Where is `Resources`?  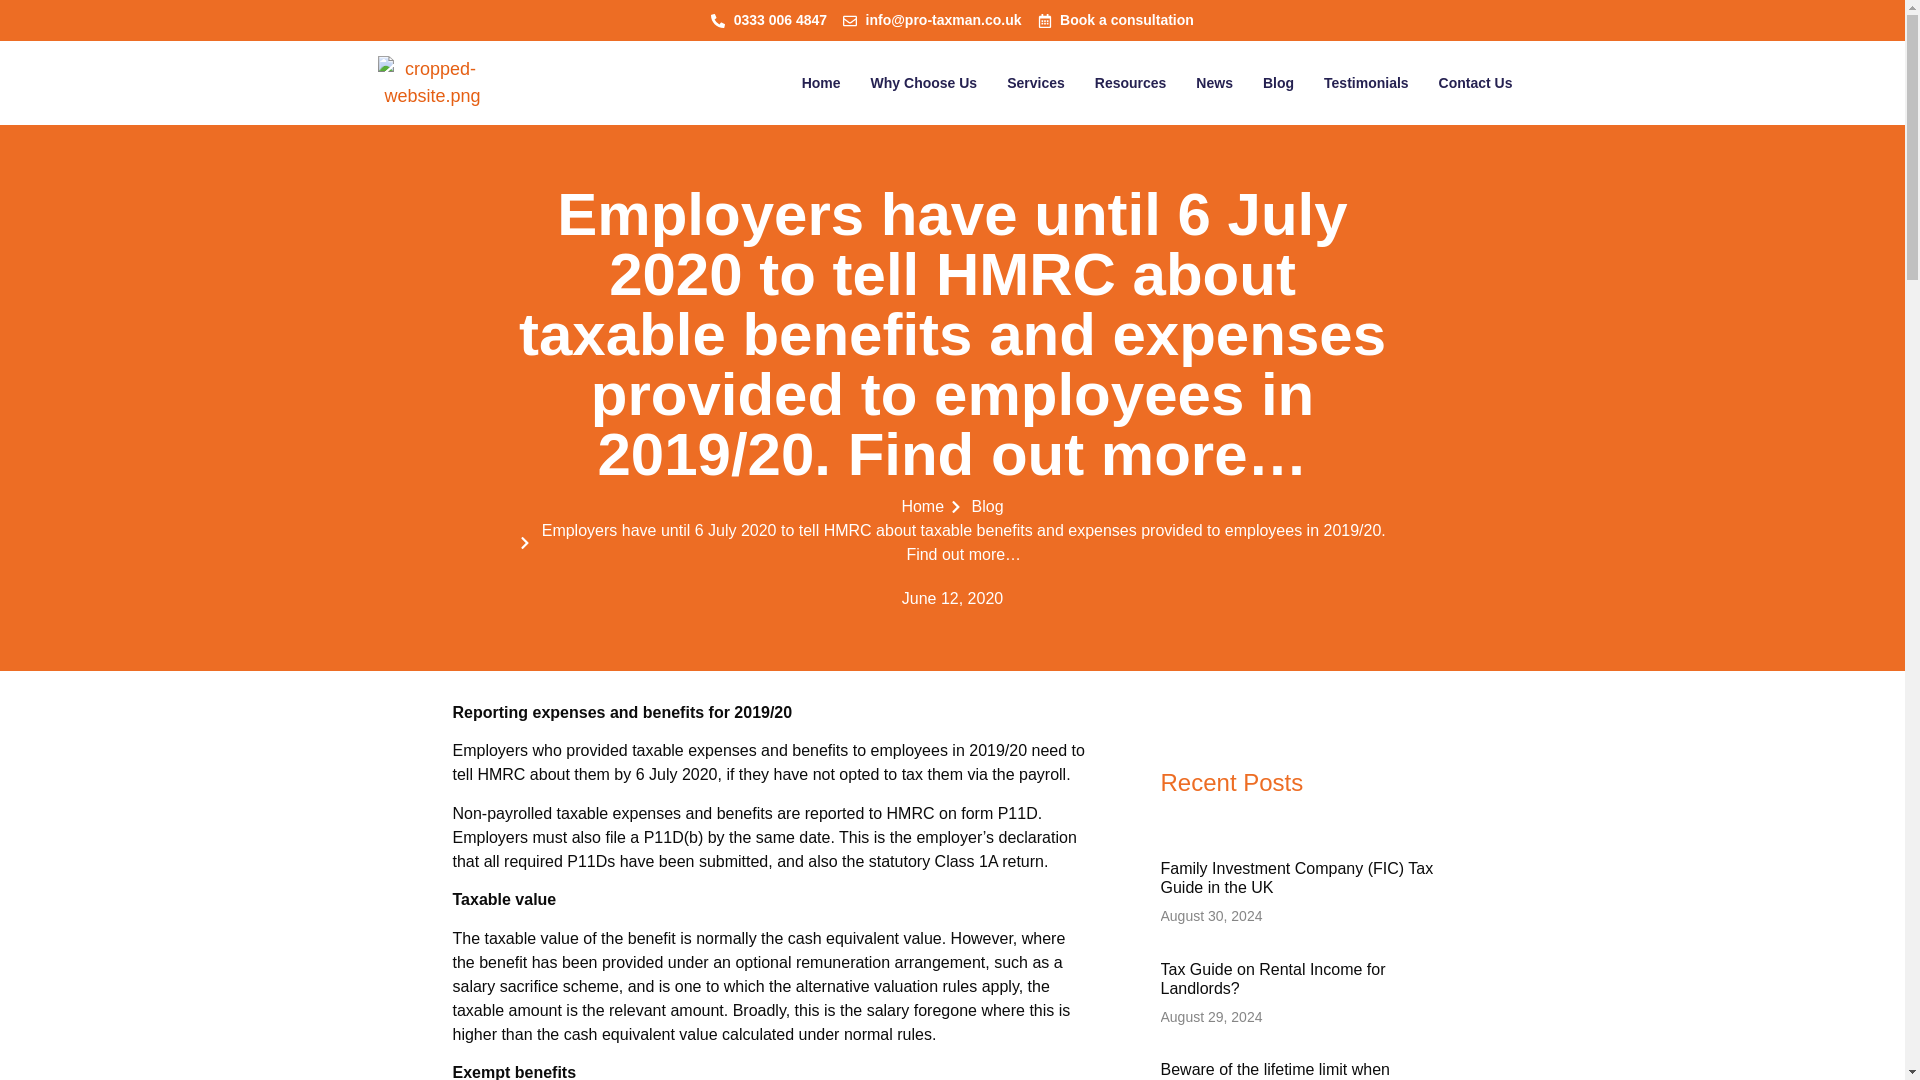
Resources is located at coordinates (1130, 82).